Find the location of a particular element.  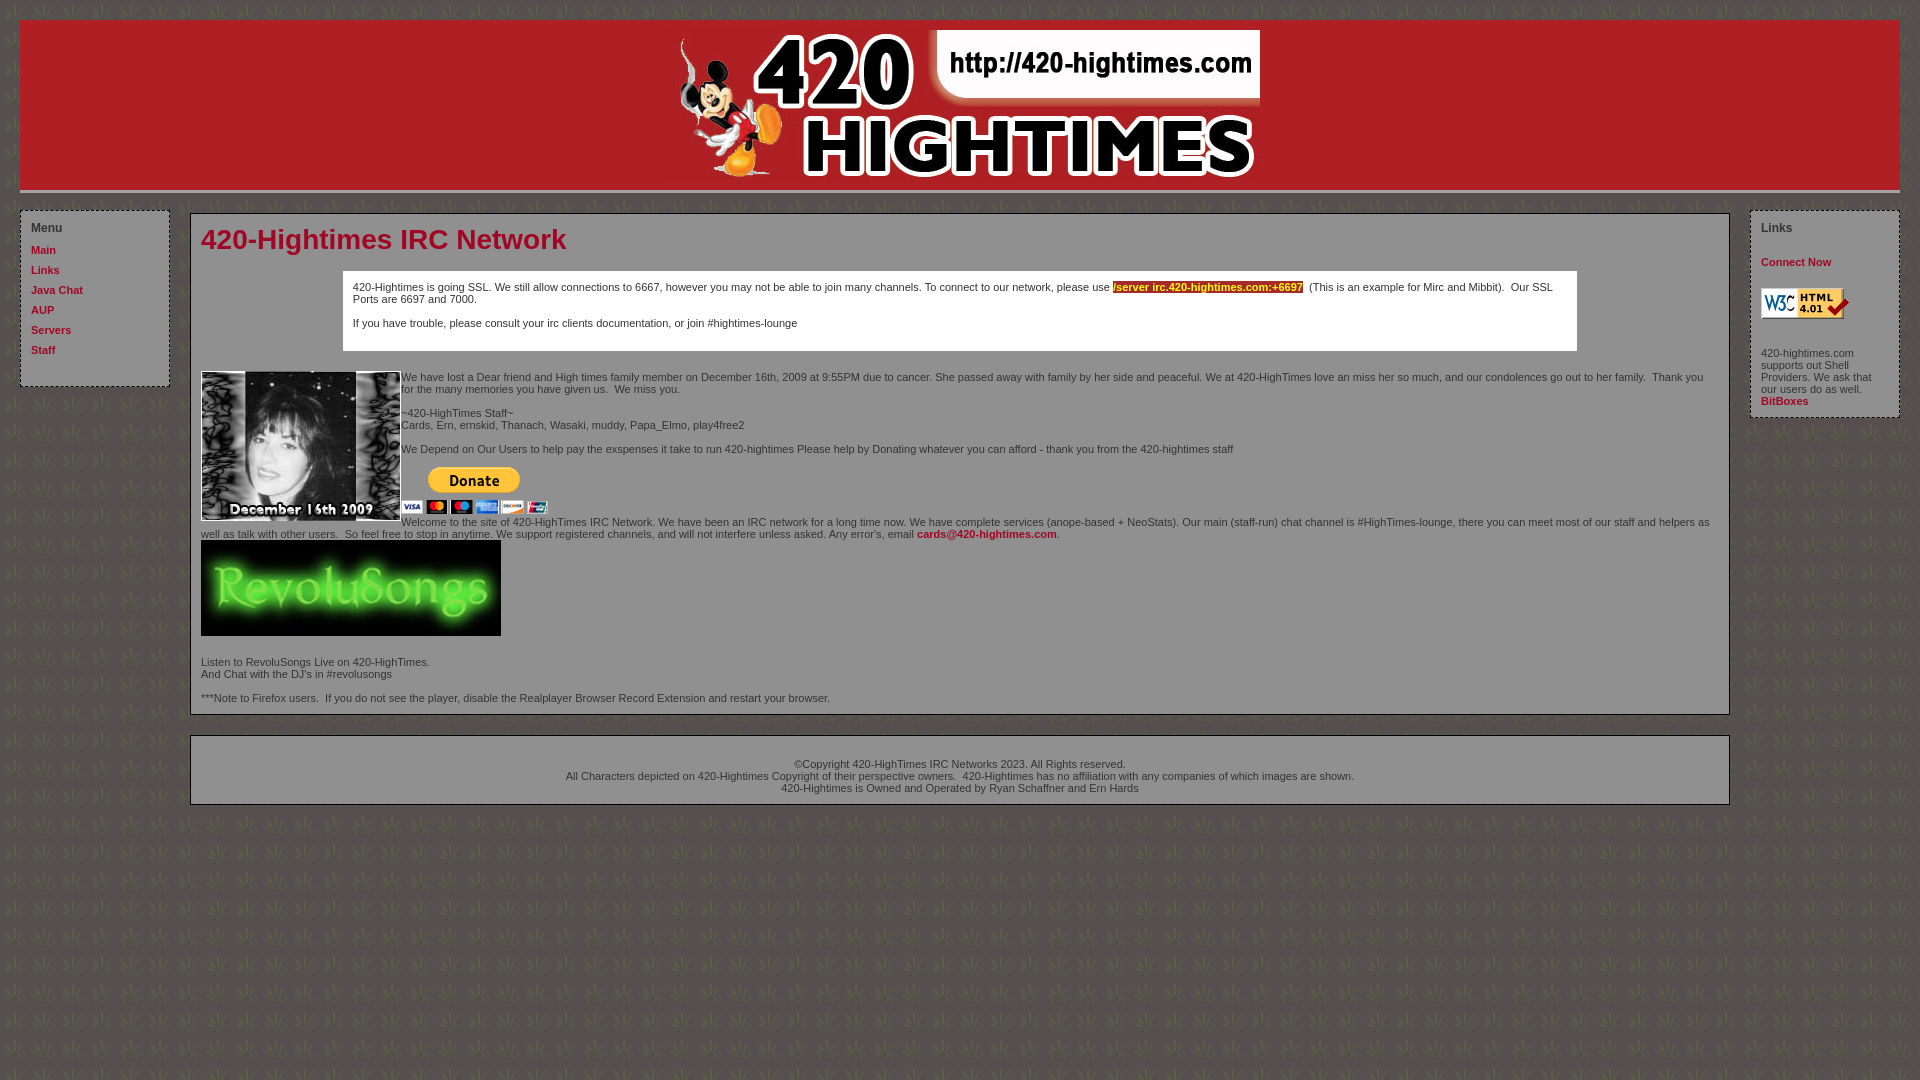

AUP is located at coordinates (42, 310).